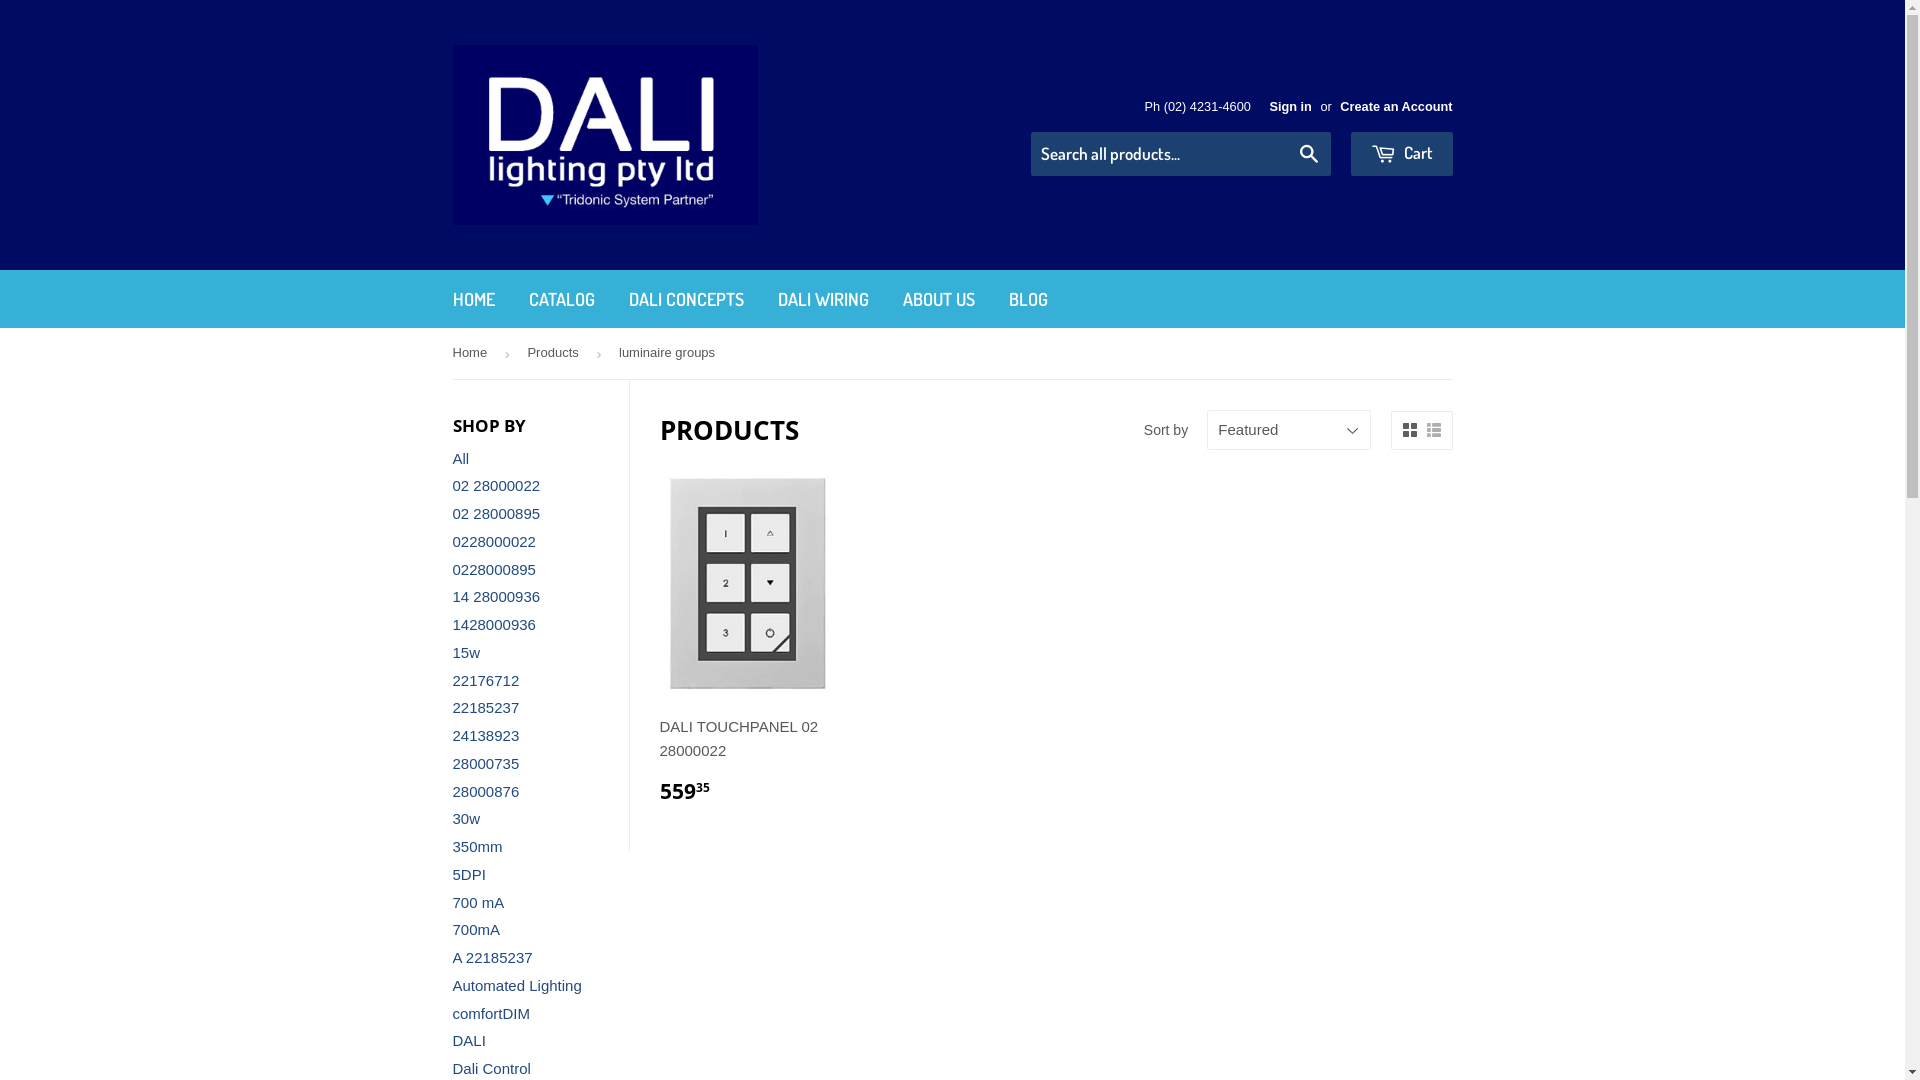 Image resolution: width=1920 pixels, height=1080 pixels. I want to click on 24138923, so click(486, 736).